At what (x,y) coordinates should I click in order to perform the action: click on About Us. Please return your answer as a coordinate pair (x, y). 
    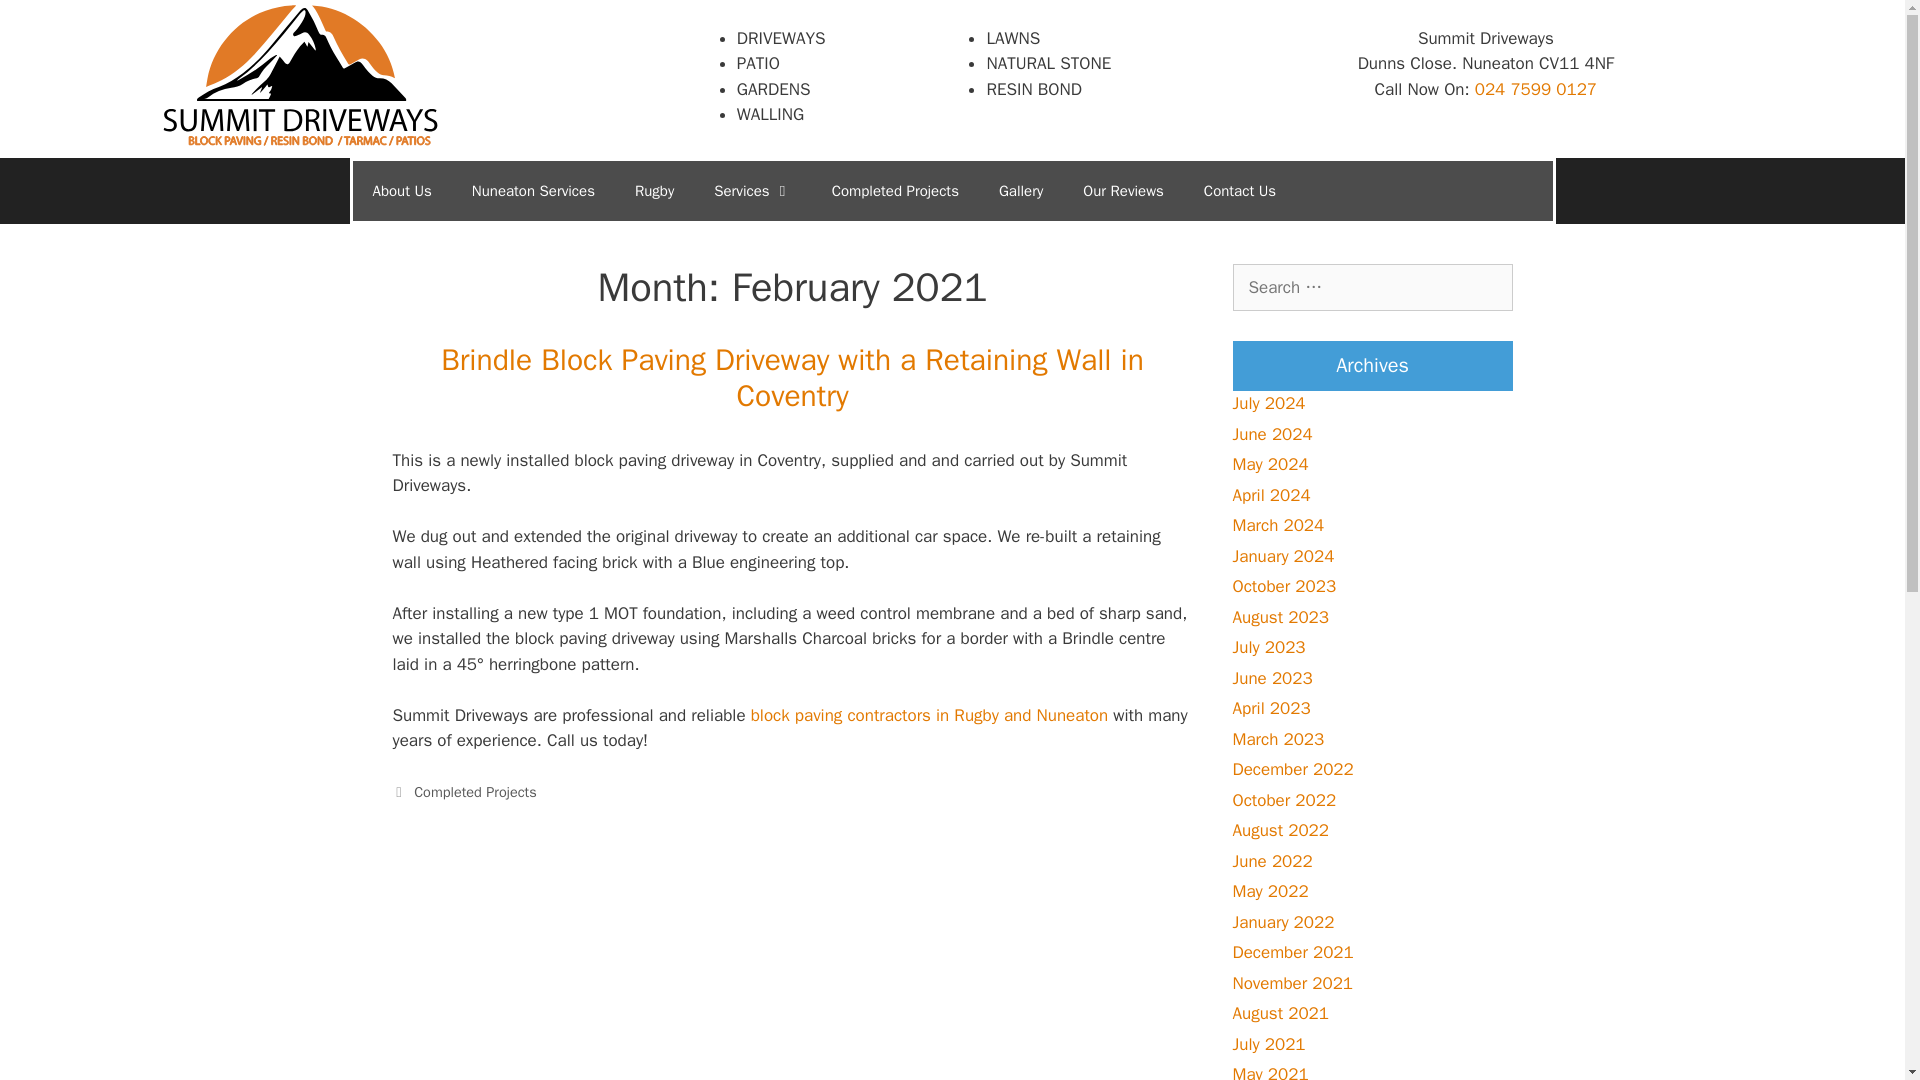
    Looking at the image, I should click on (401, 190).